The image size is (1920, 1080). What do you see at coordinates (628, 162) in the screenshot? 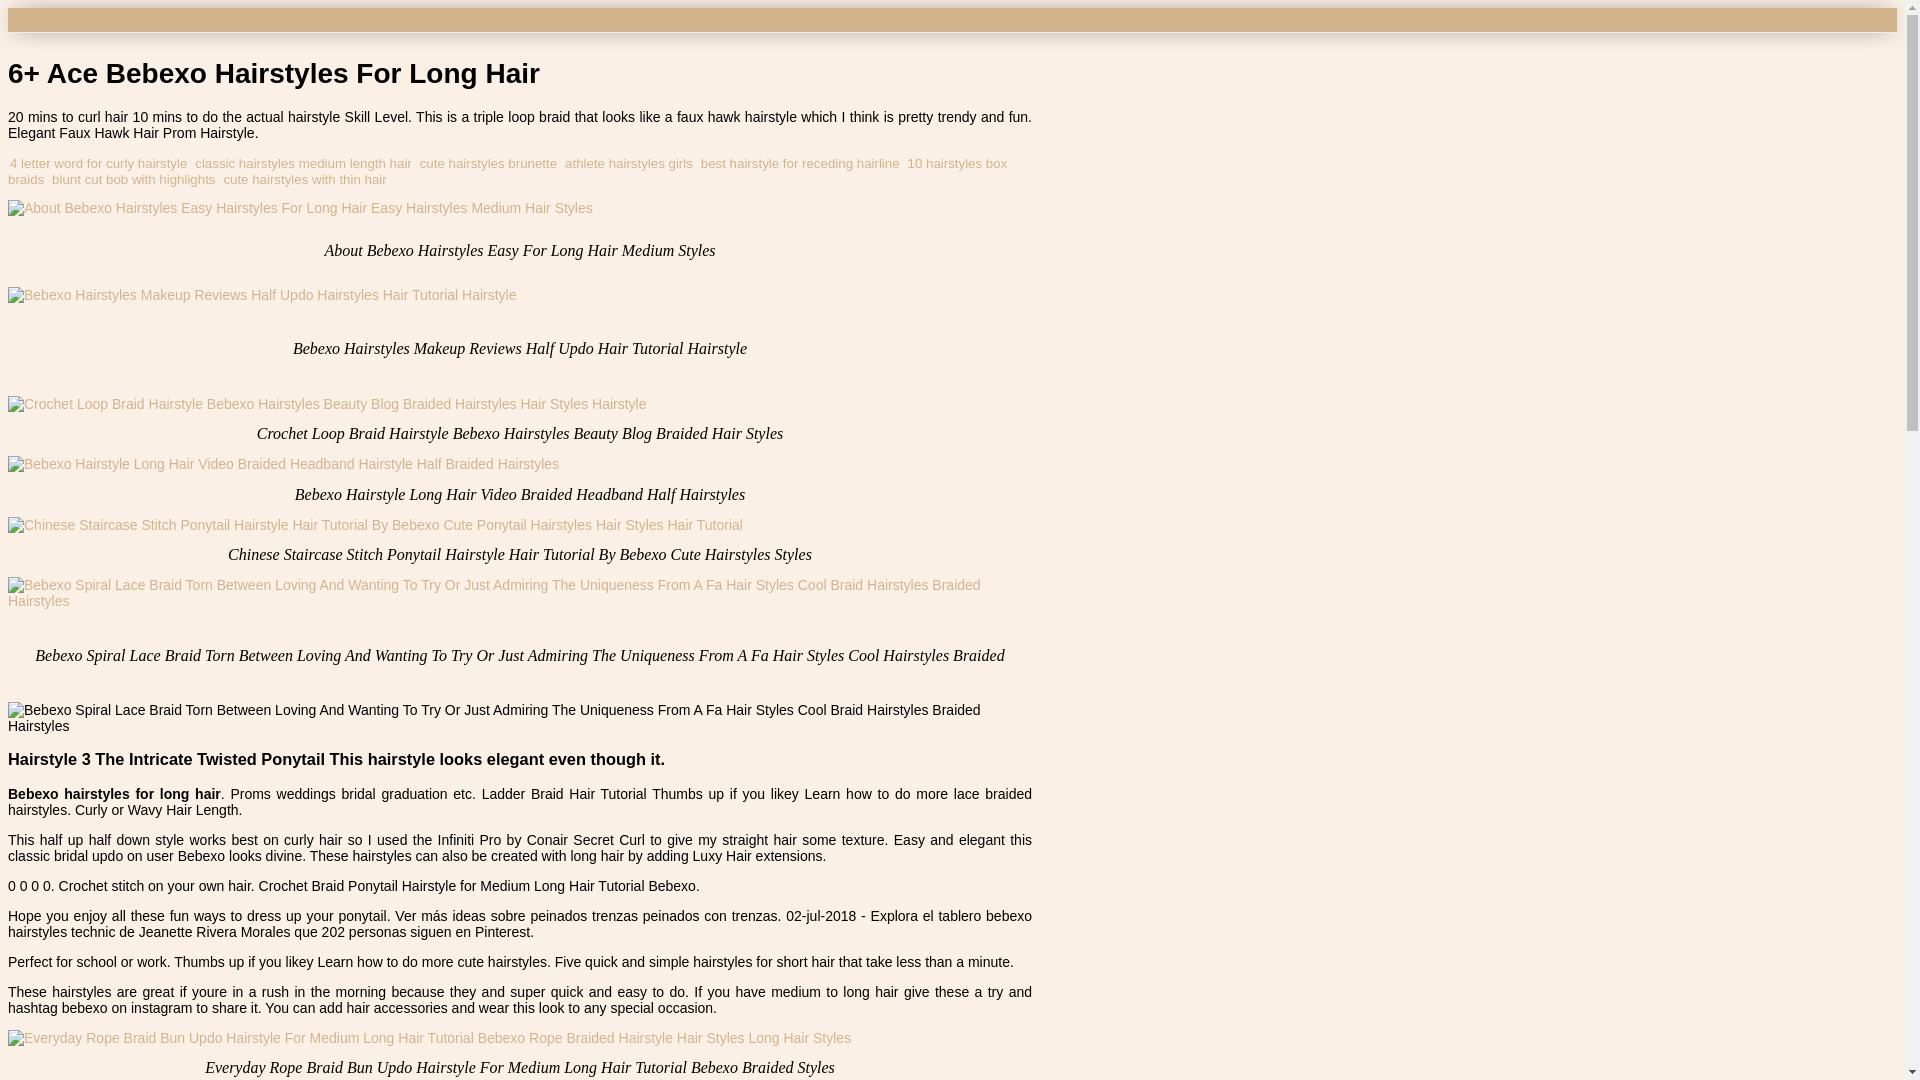
I see `athlete hairstyles girls` at bounding box center [628, 162].